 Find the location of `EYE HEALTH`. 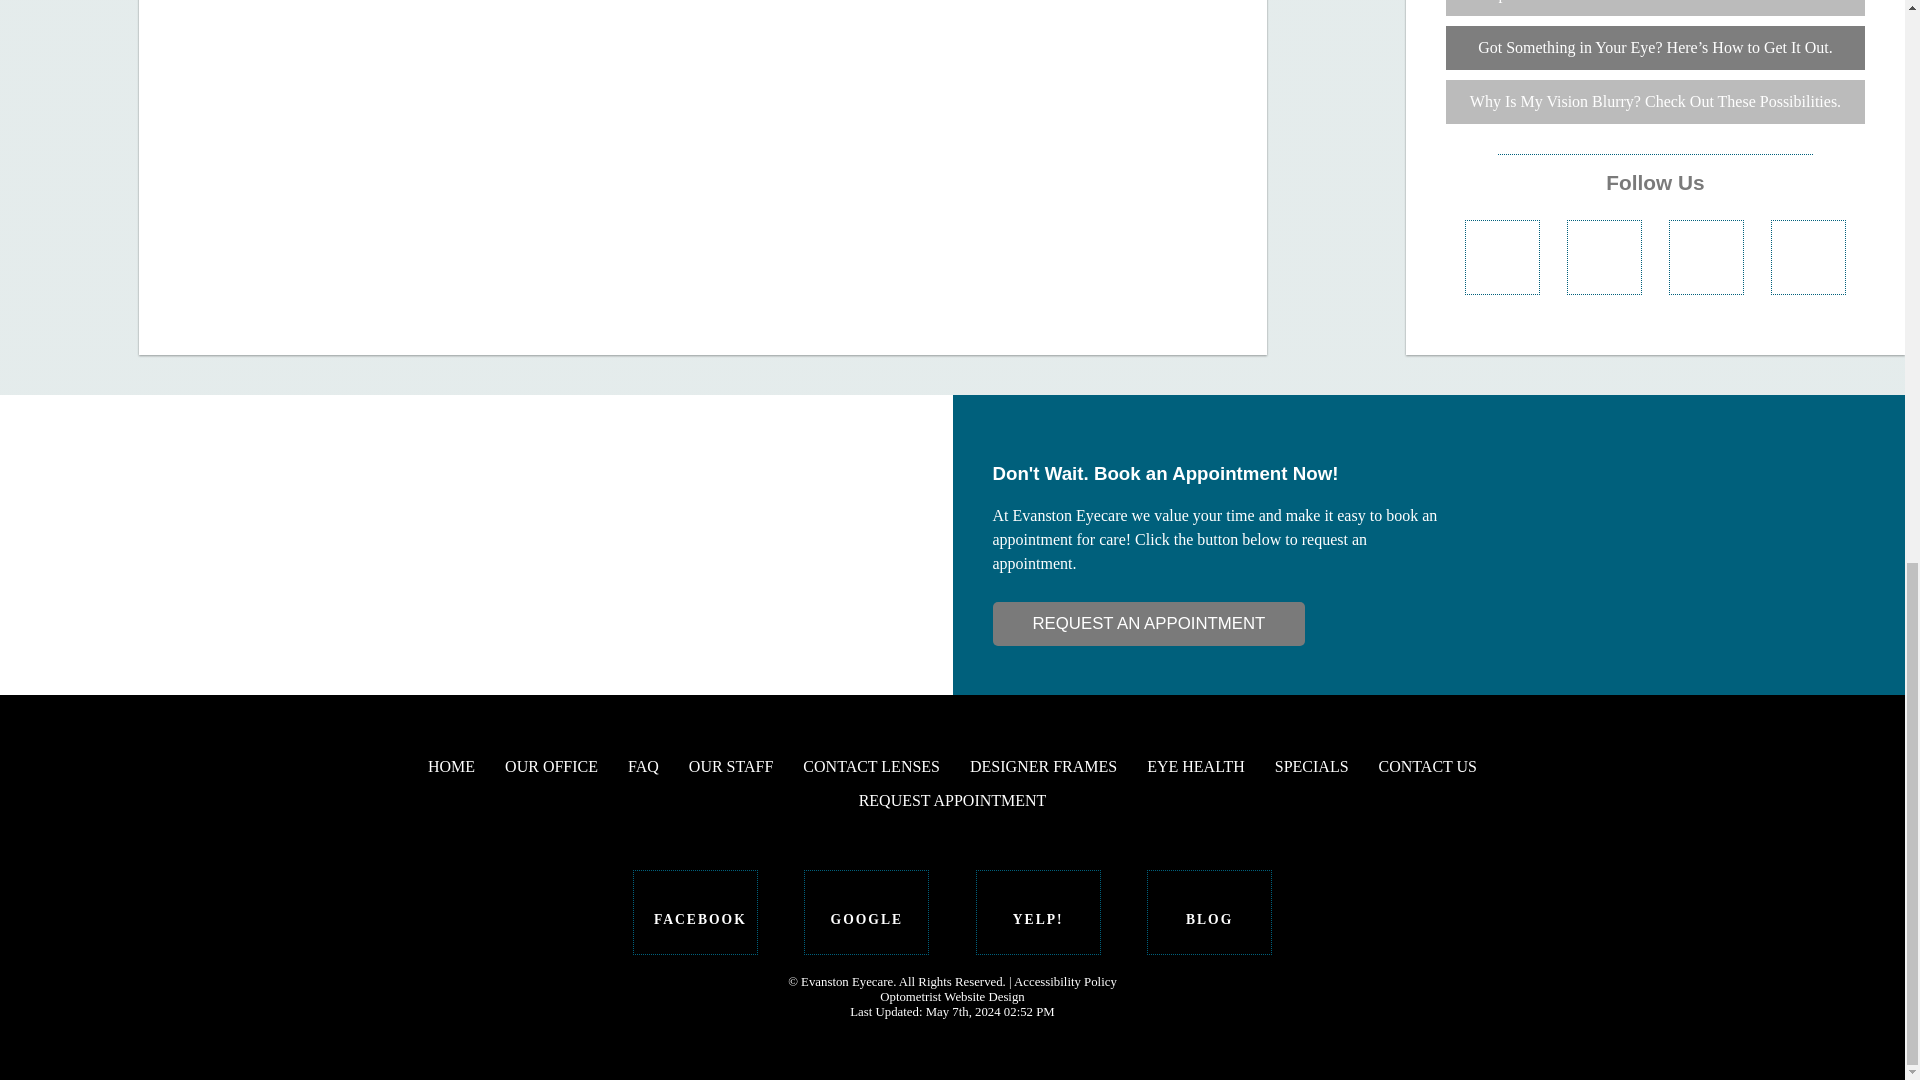

EYE HEALTH is located at coordinates (1195, 766).